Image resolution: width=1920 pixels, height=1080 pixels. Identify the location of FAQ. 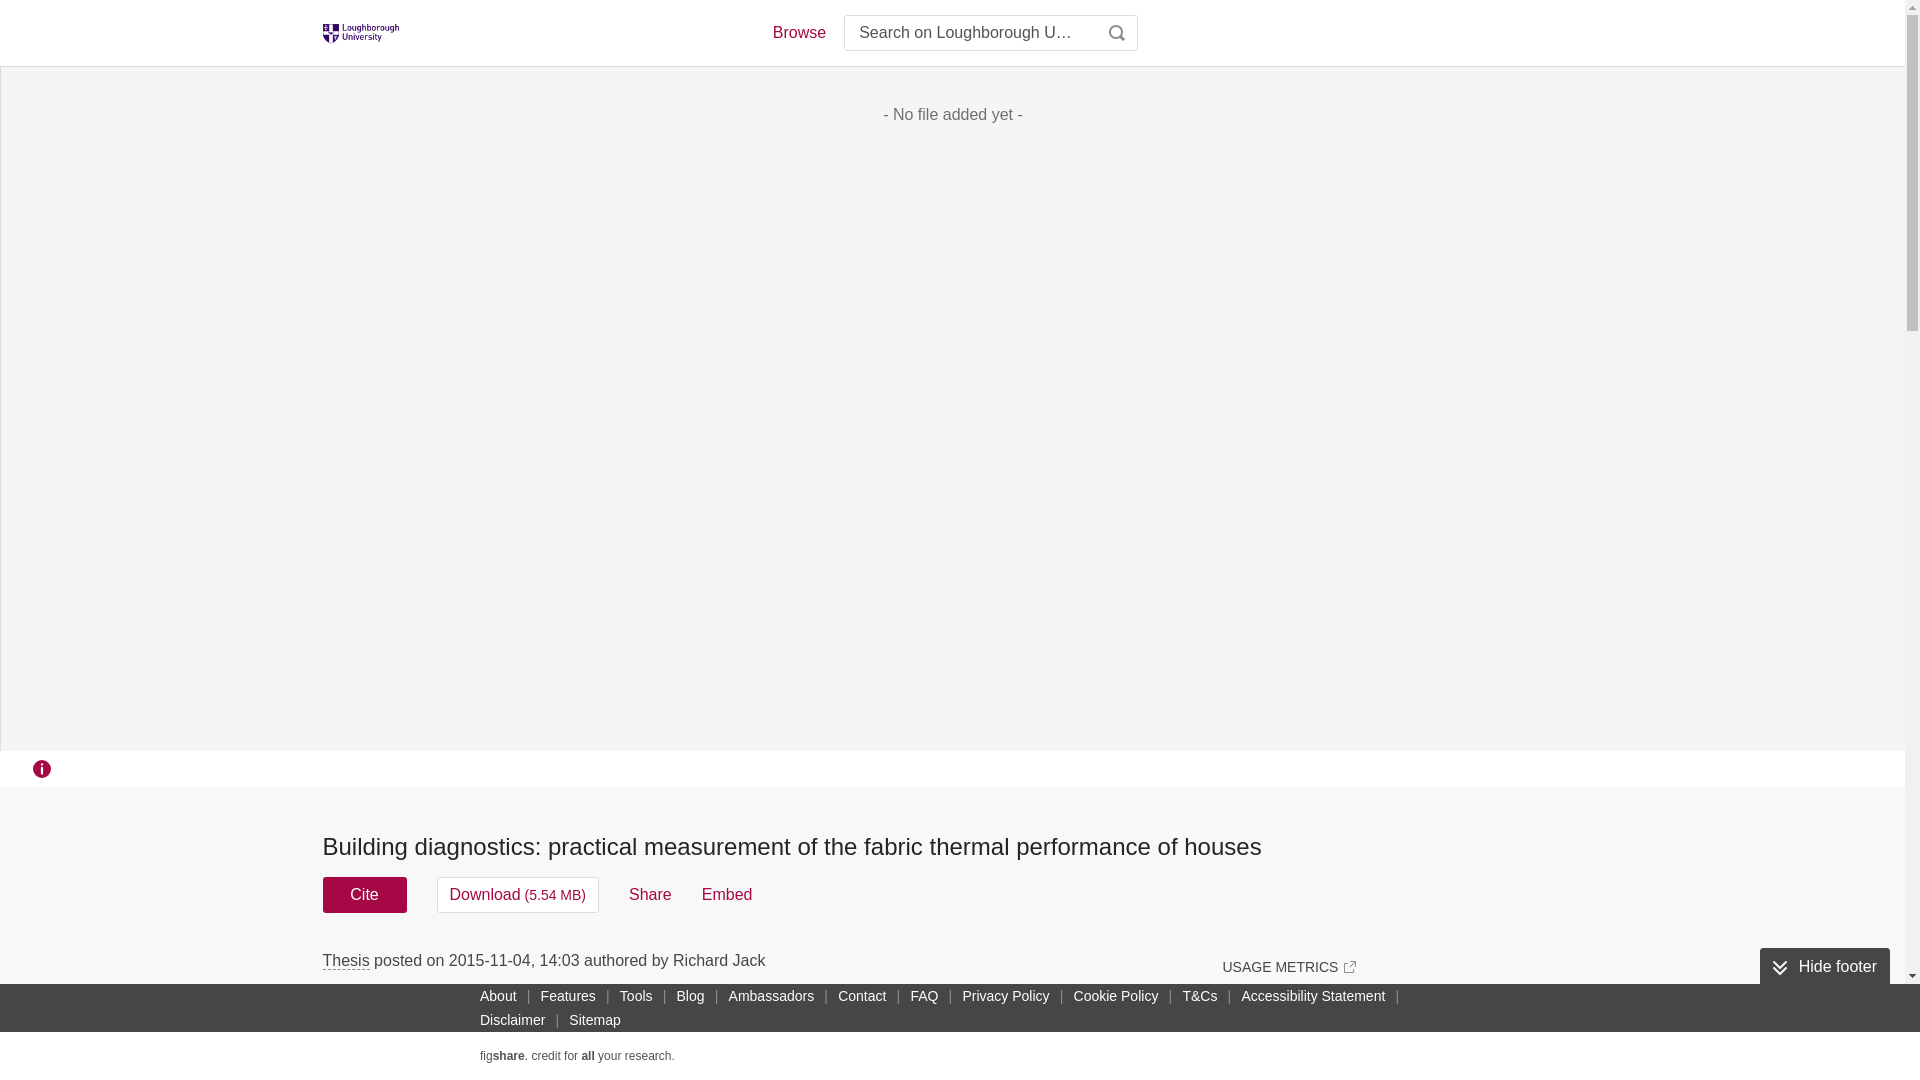
(924, 995).